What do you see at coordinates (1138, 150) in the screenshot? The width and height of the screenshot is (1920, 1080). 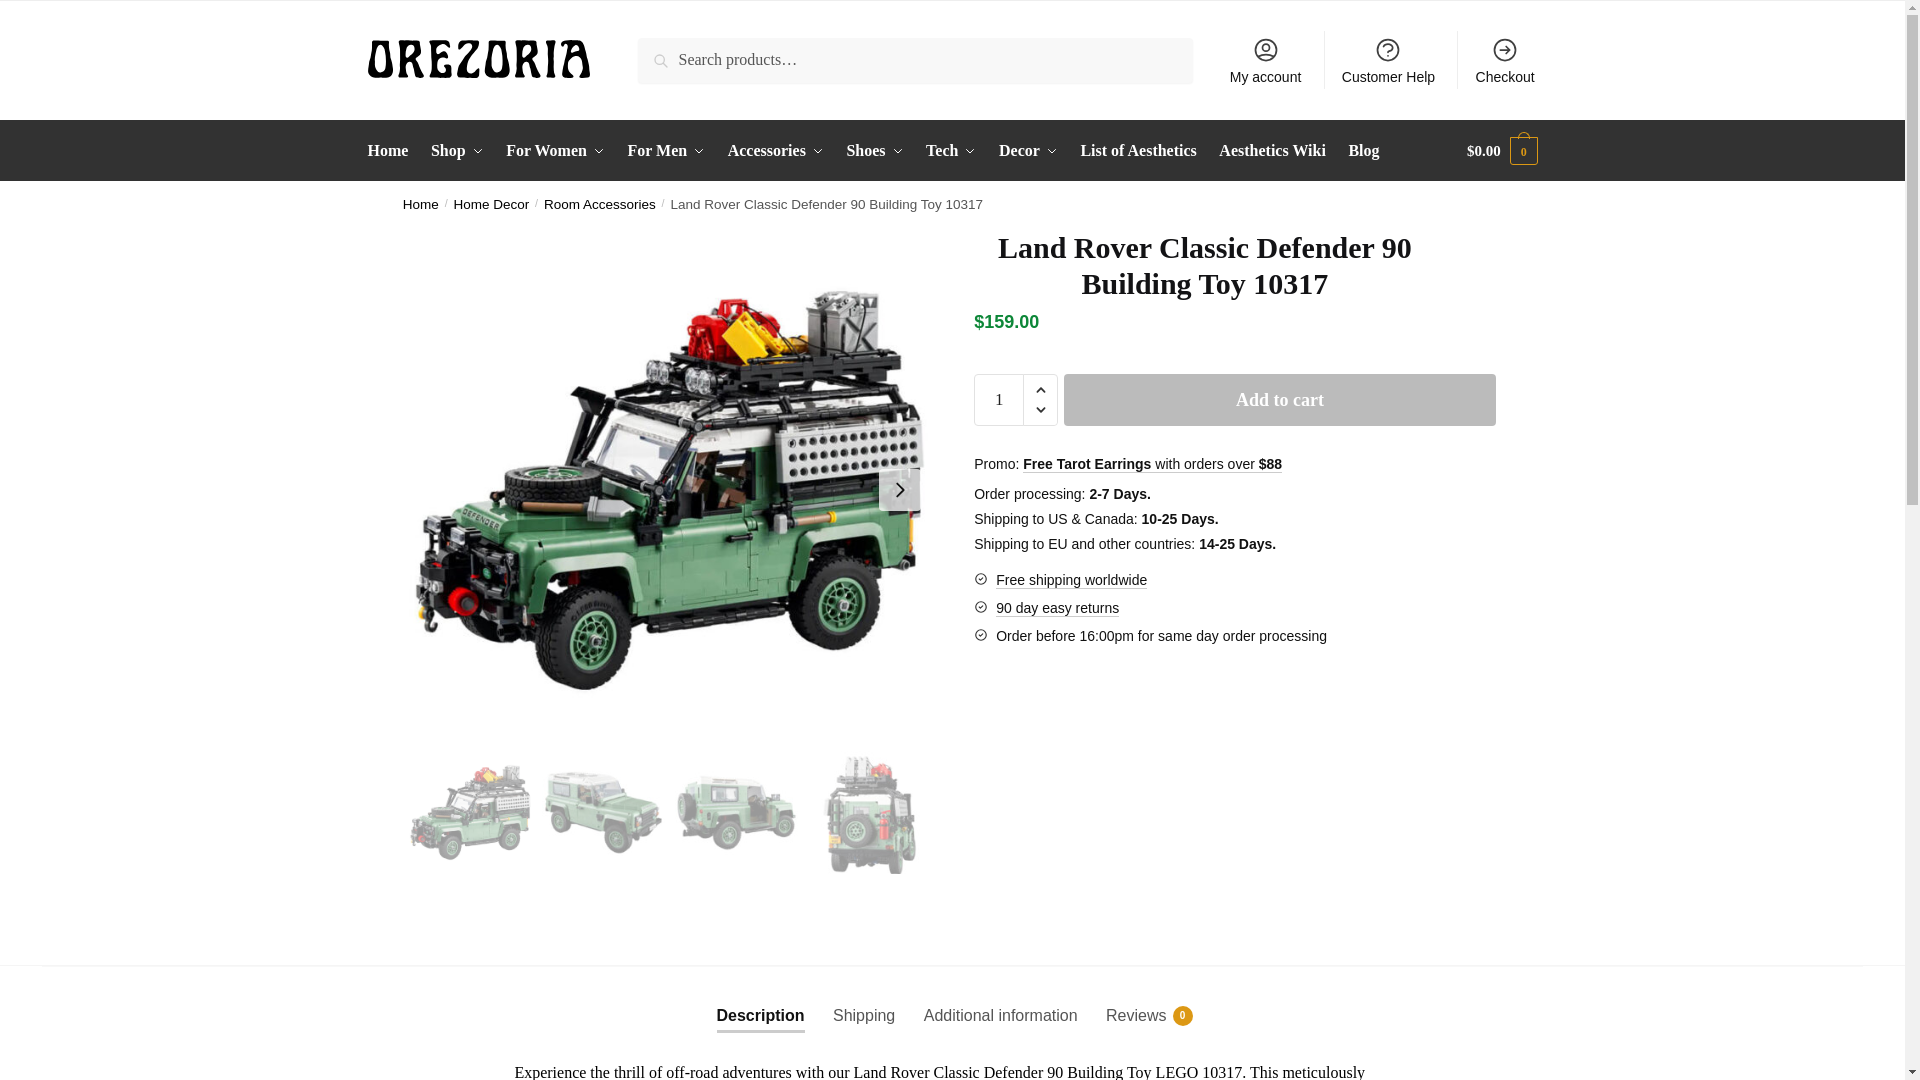 I see `List of Aesthetics` at bounding box center [1138, 150].